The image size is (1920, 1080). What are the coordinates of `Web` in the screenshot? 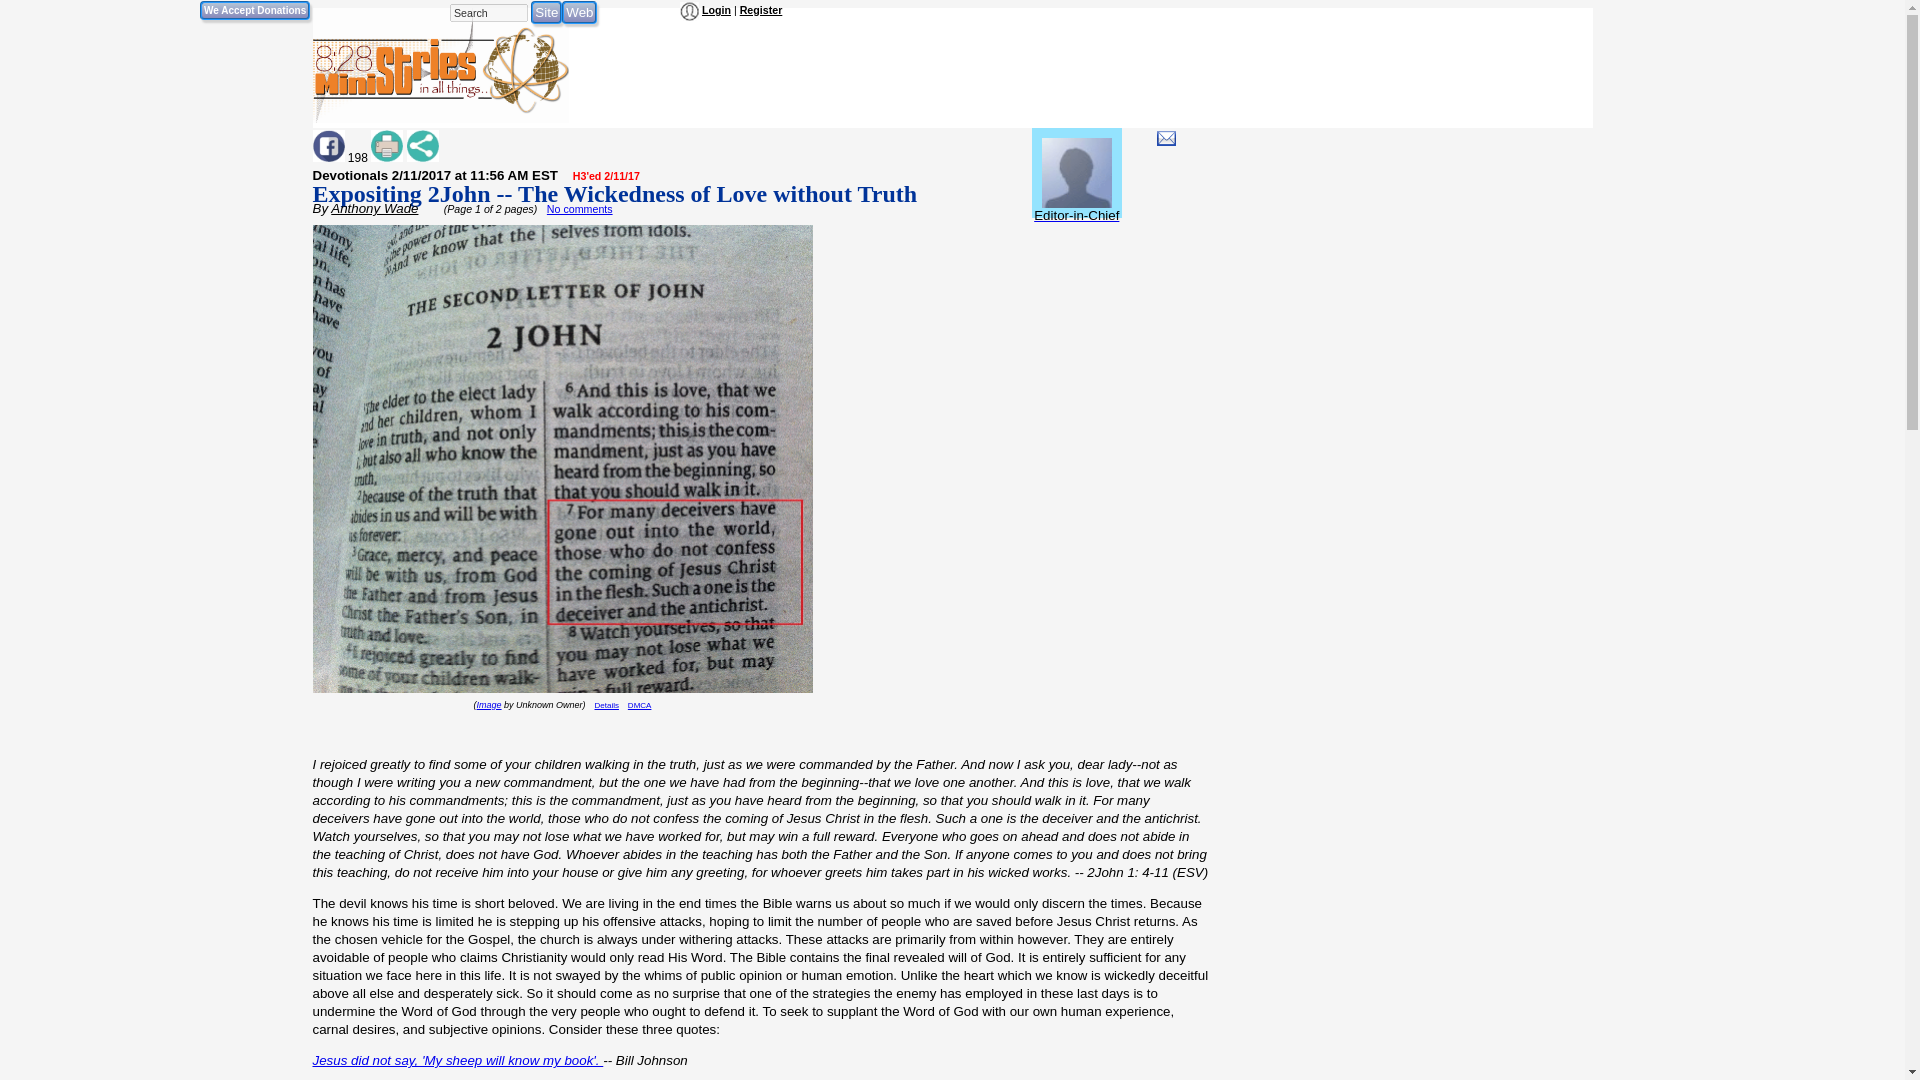 It's located at (580, 12).